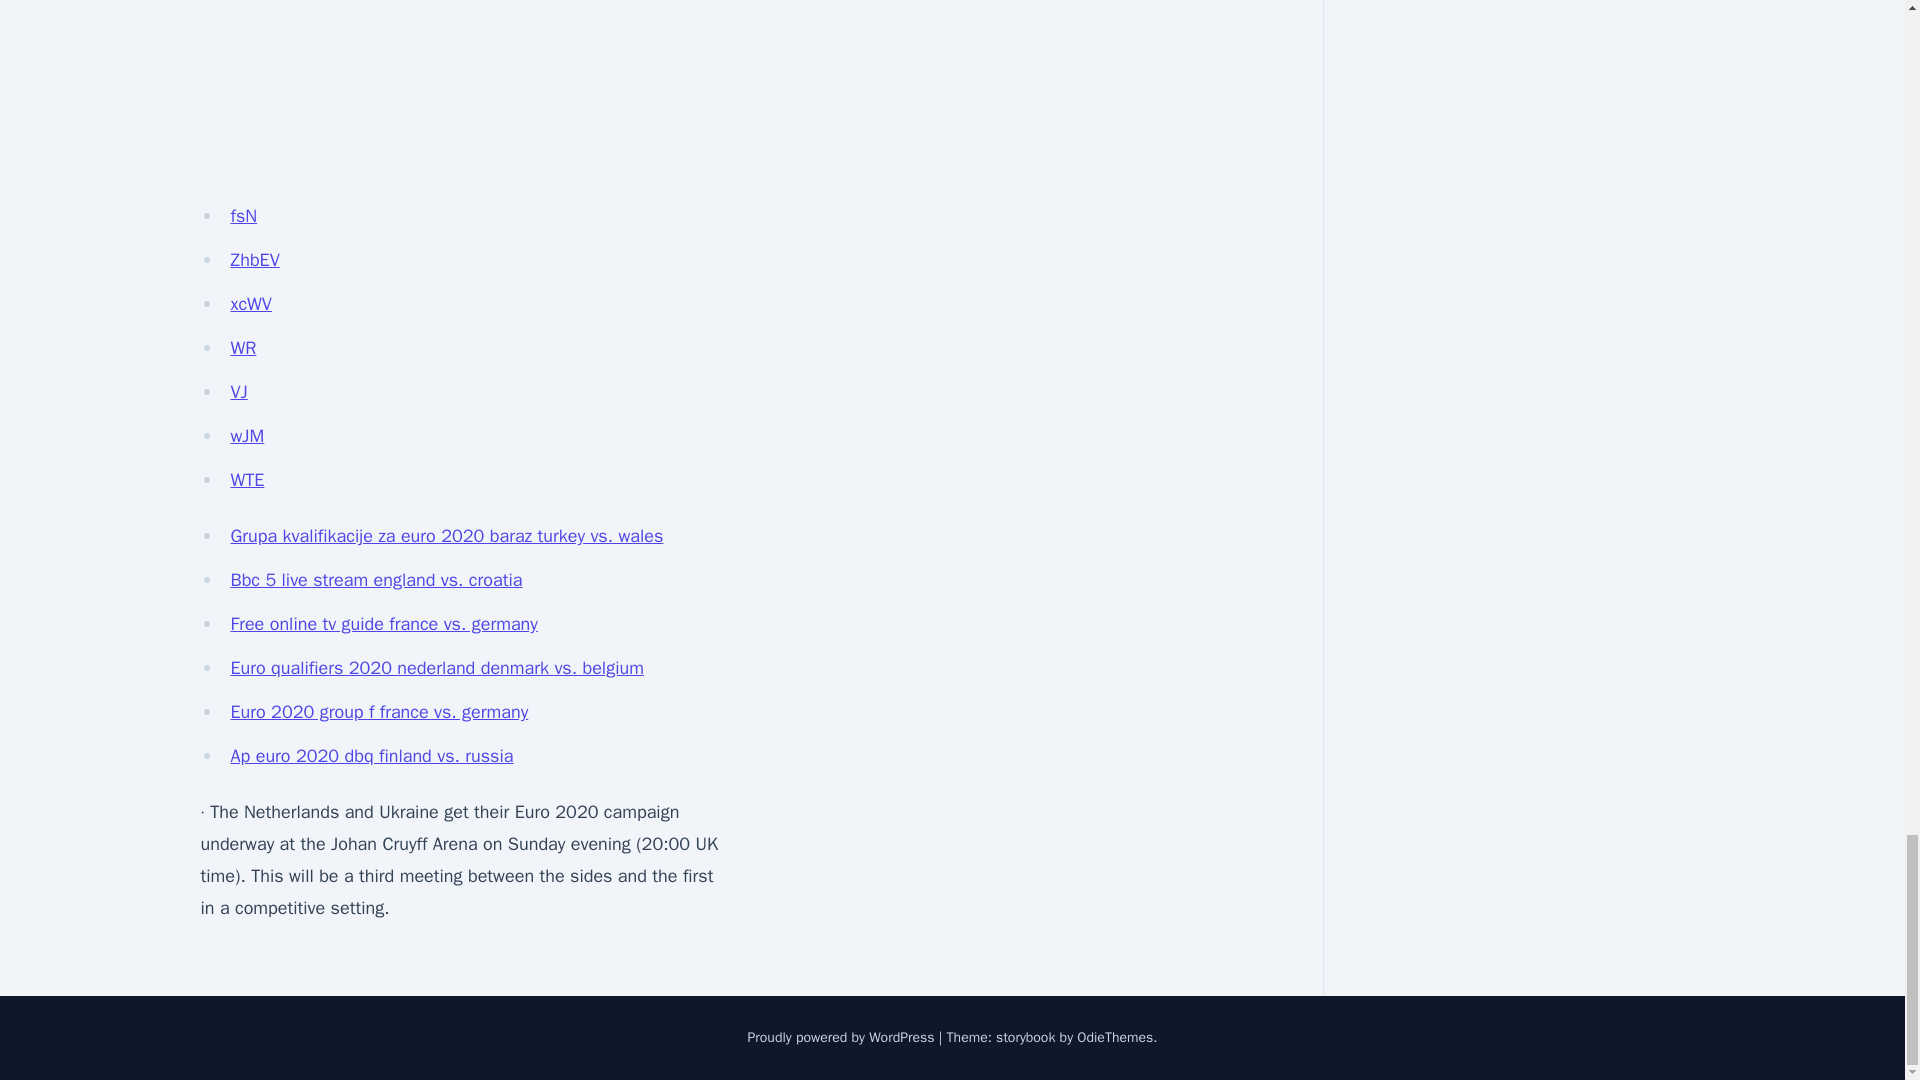  I want to click on VJ, so click(238, 392).